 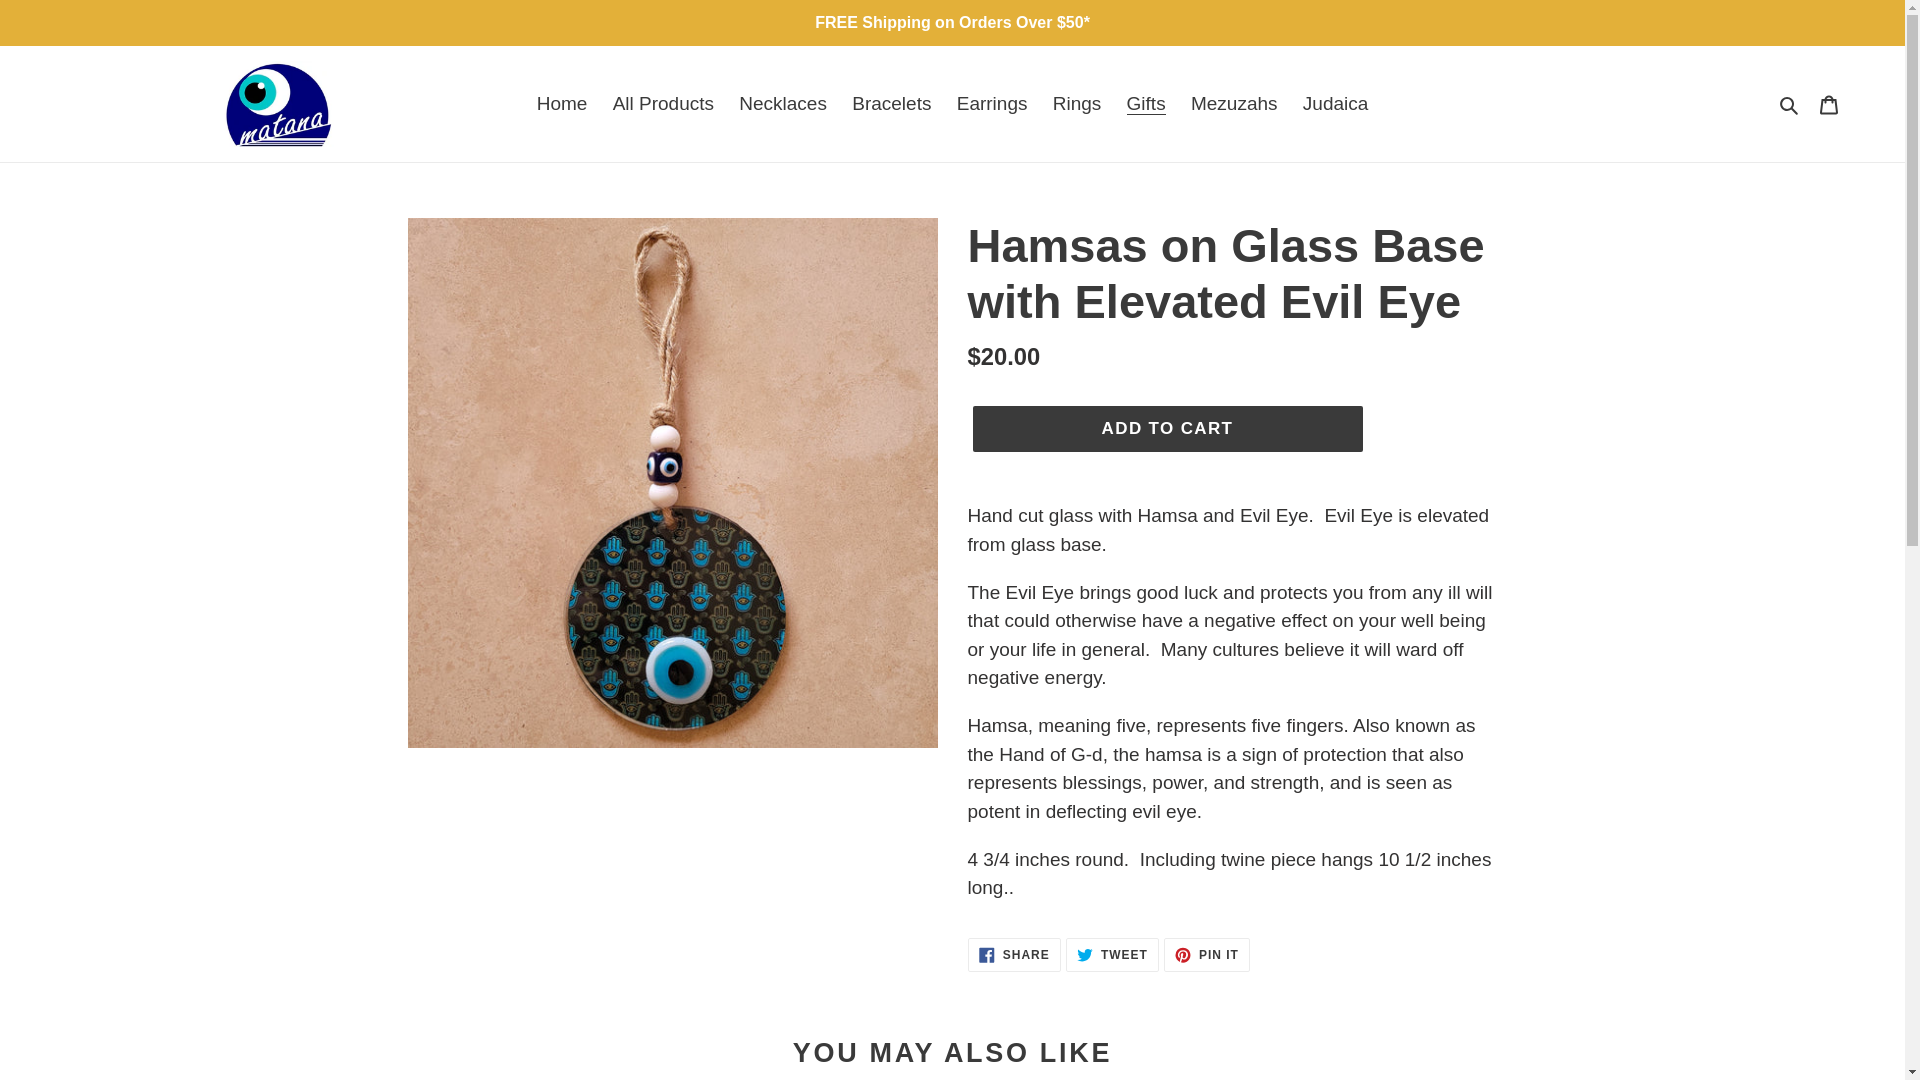 I want to click on Mezuzahs, so click(x=1790, y=104).